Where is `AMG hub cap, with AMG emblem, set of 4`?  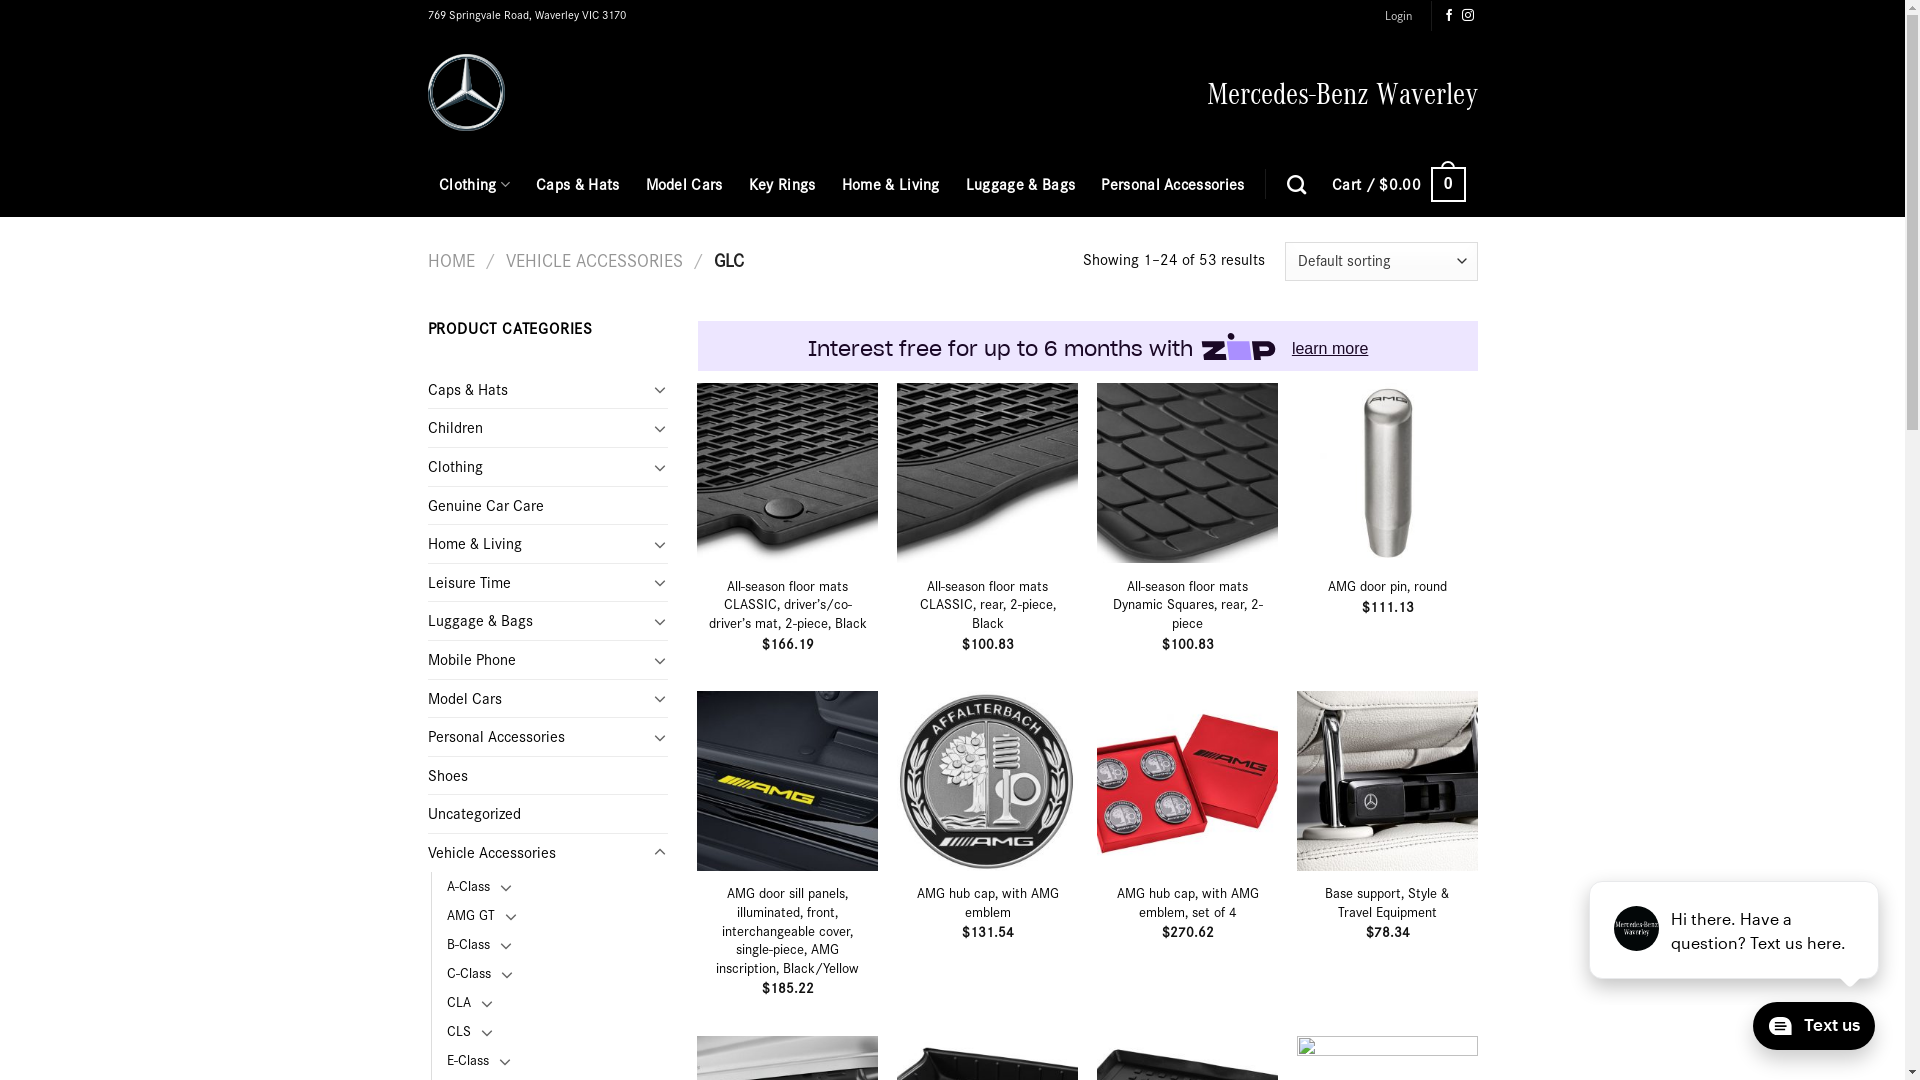 AMG hub cap, with AMG emblem, set of 4 is located at coordinates (1187, 902).